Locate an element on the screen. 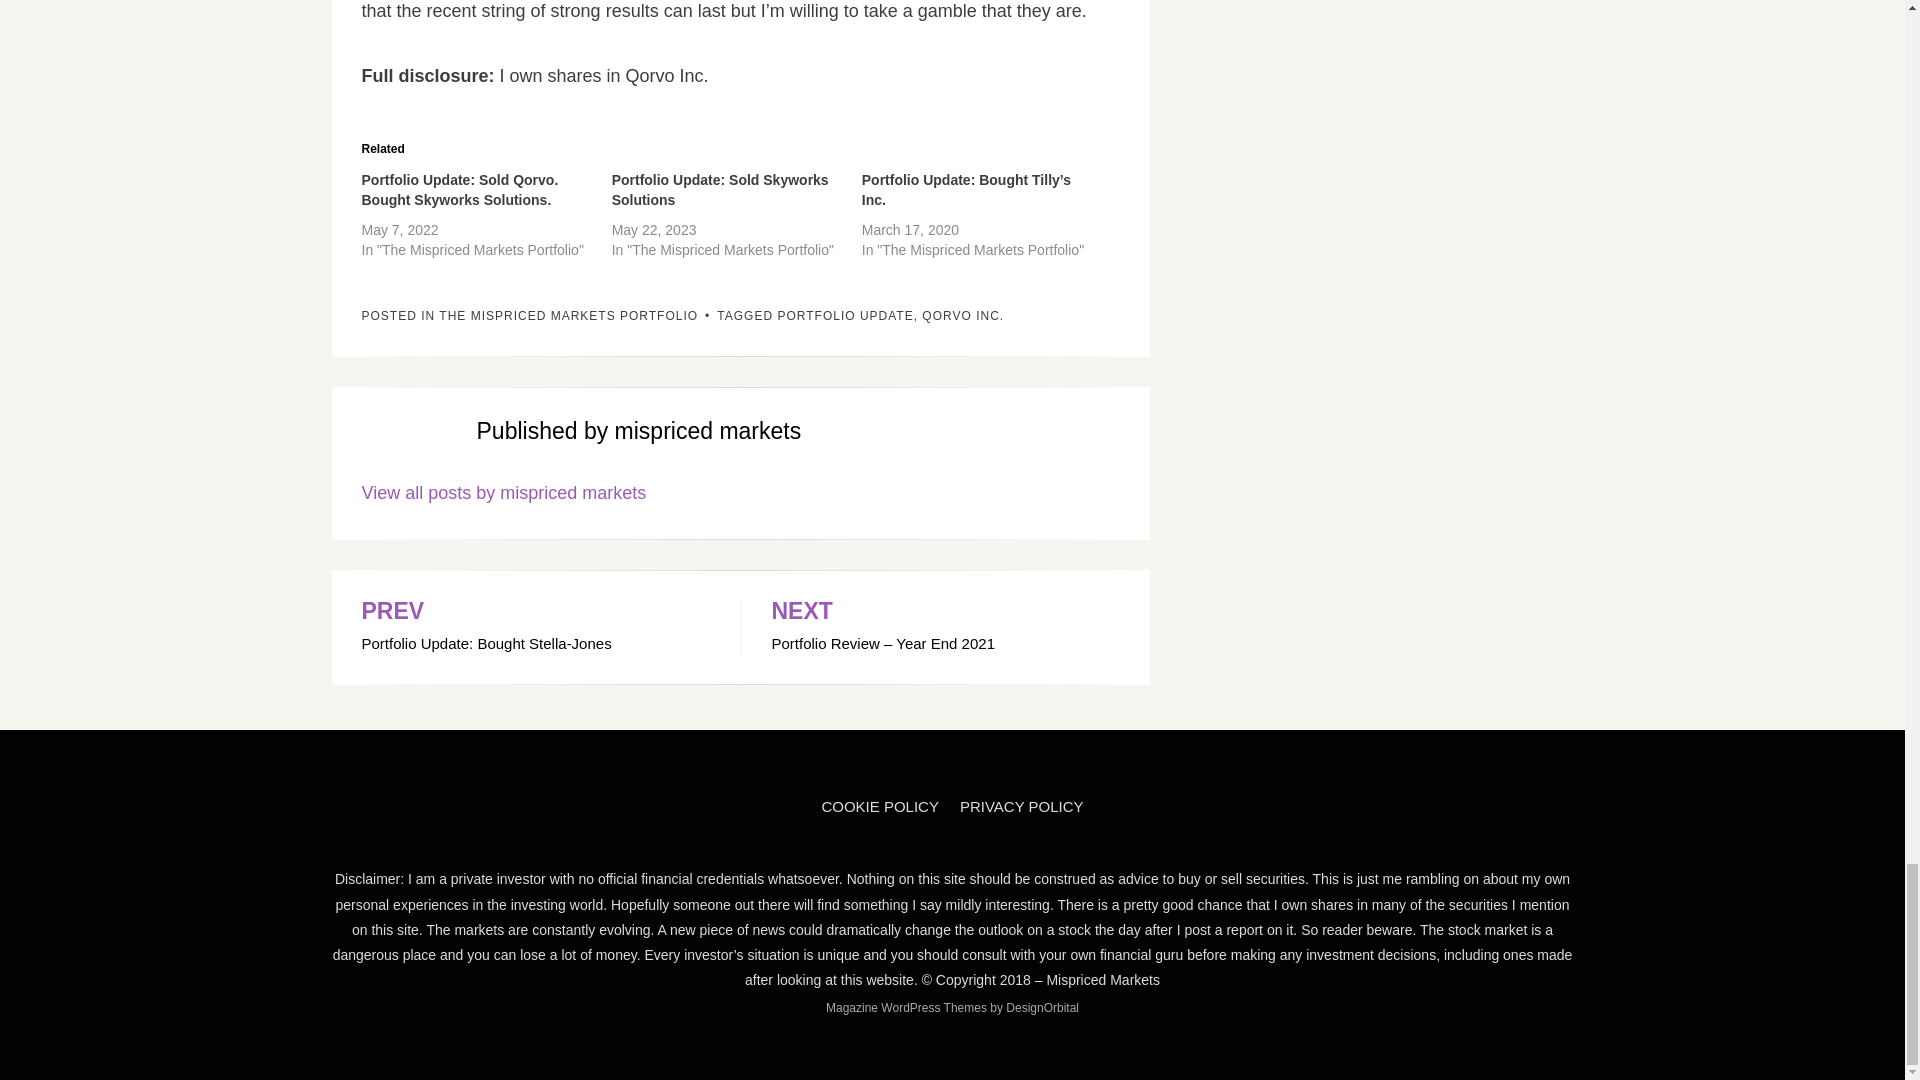  QORVO INC. is located at coordinates (962, 315).